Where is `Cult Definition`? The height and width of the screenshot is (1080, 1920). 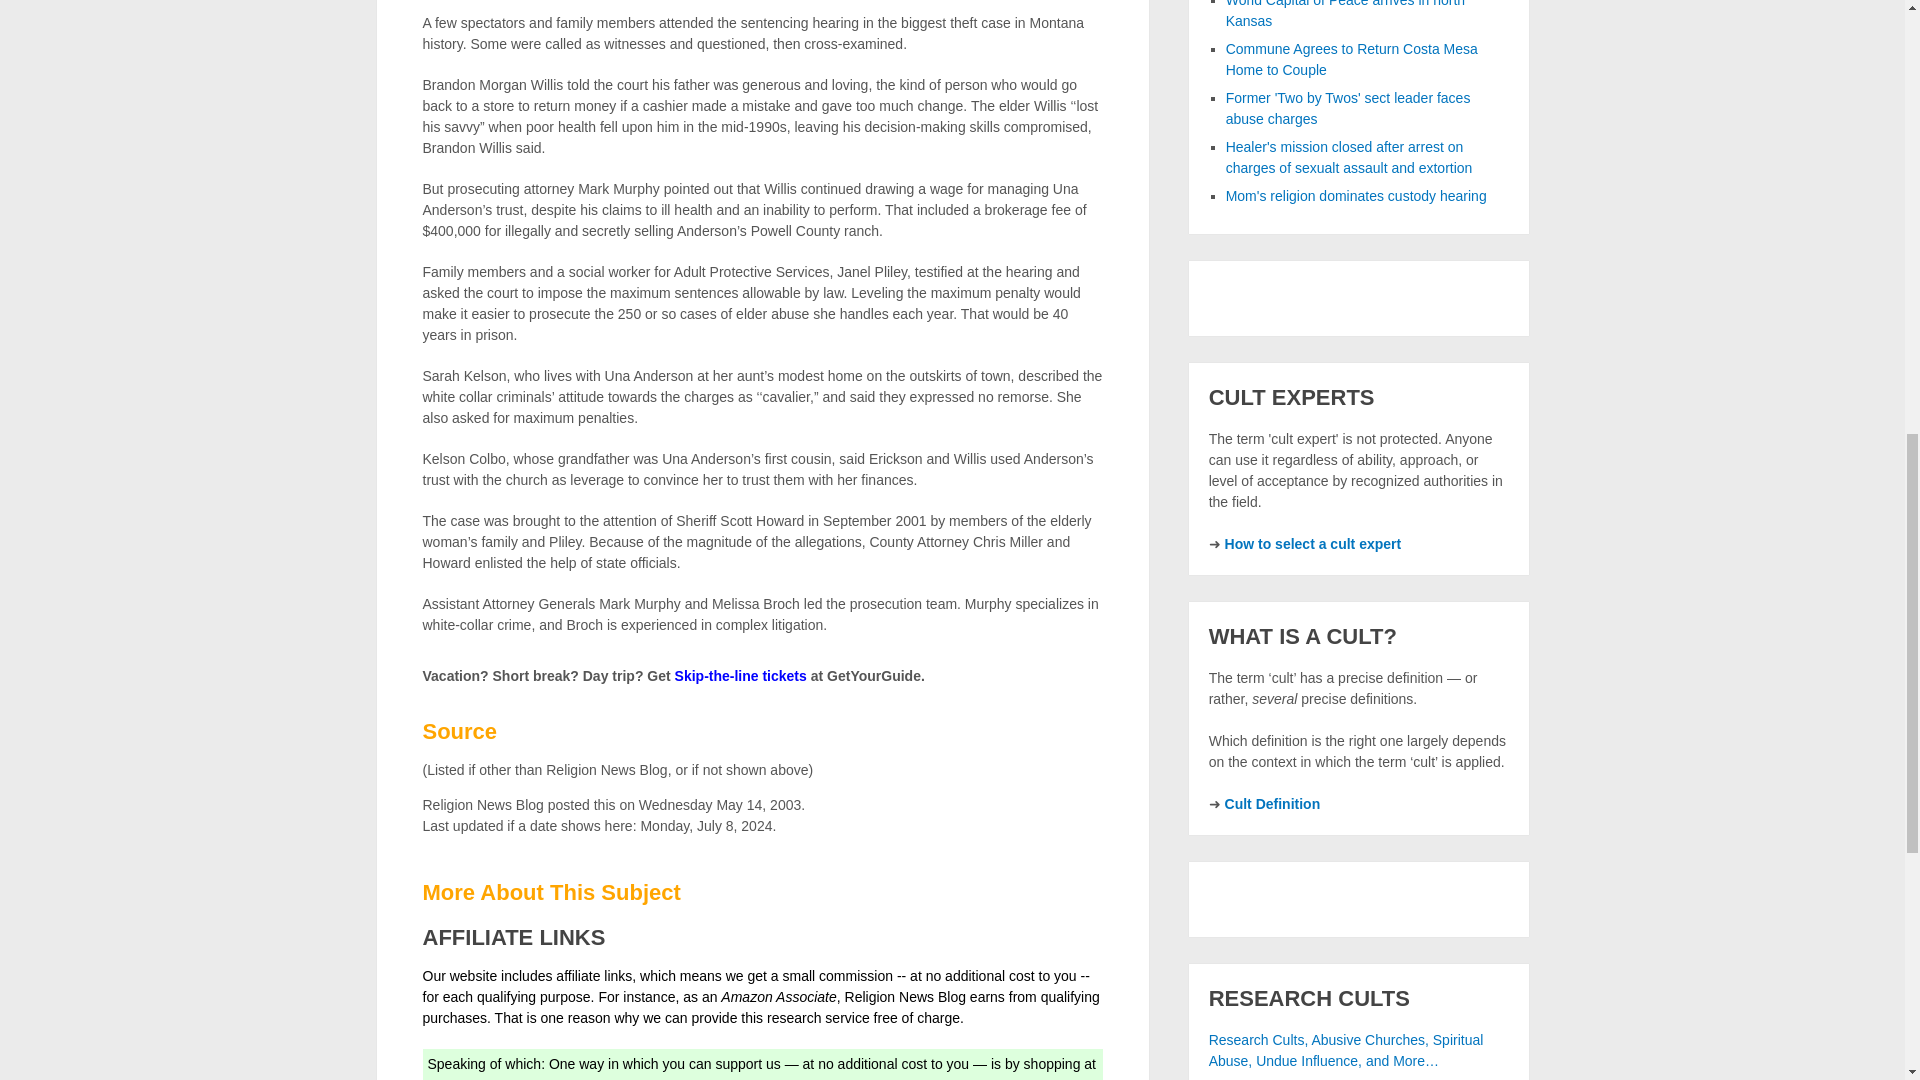
Cult Definition is located at coordinates (1272, 804).